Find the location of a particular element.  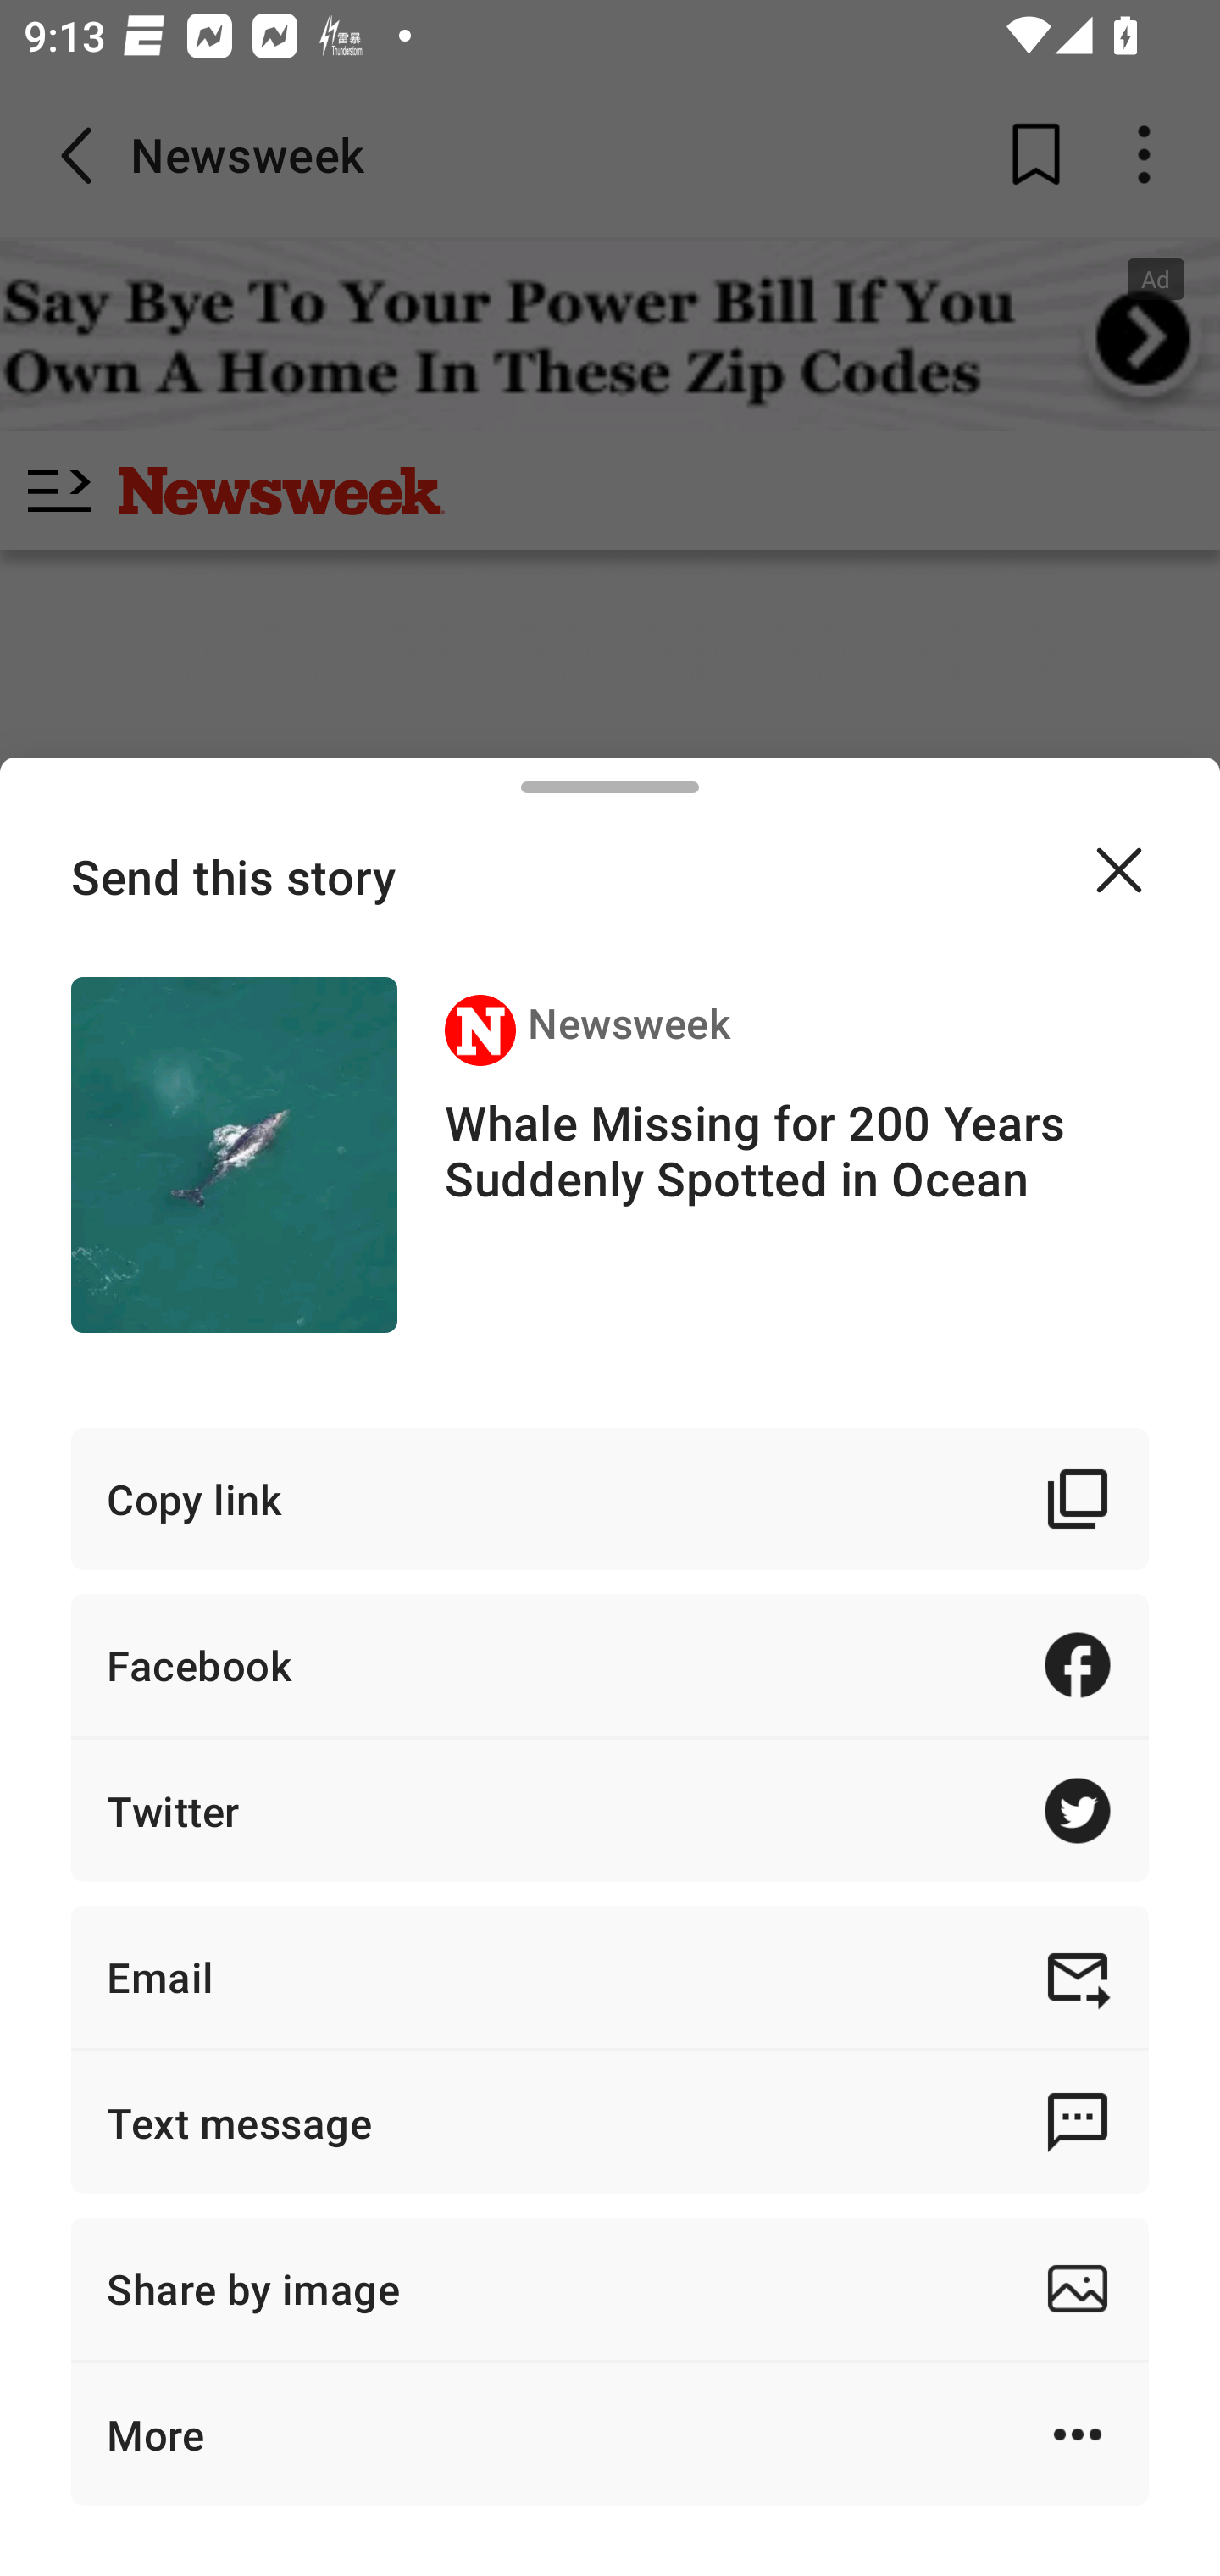

Text message is located at coordinates (610, 2122).